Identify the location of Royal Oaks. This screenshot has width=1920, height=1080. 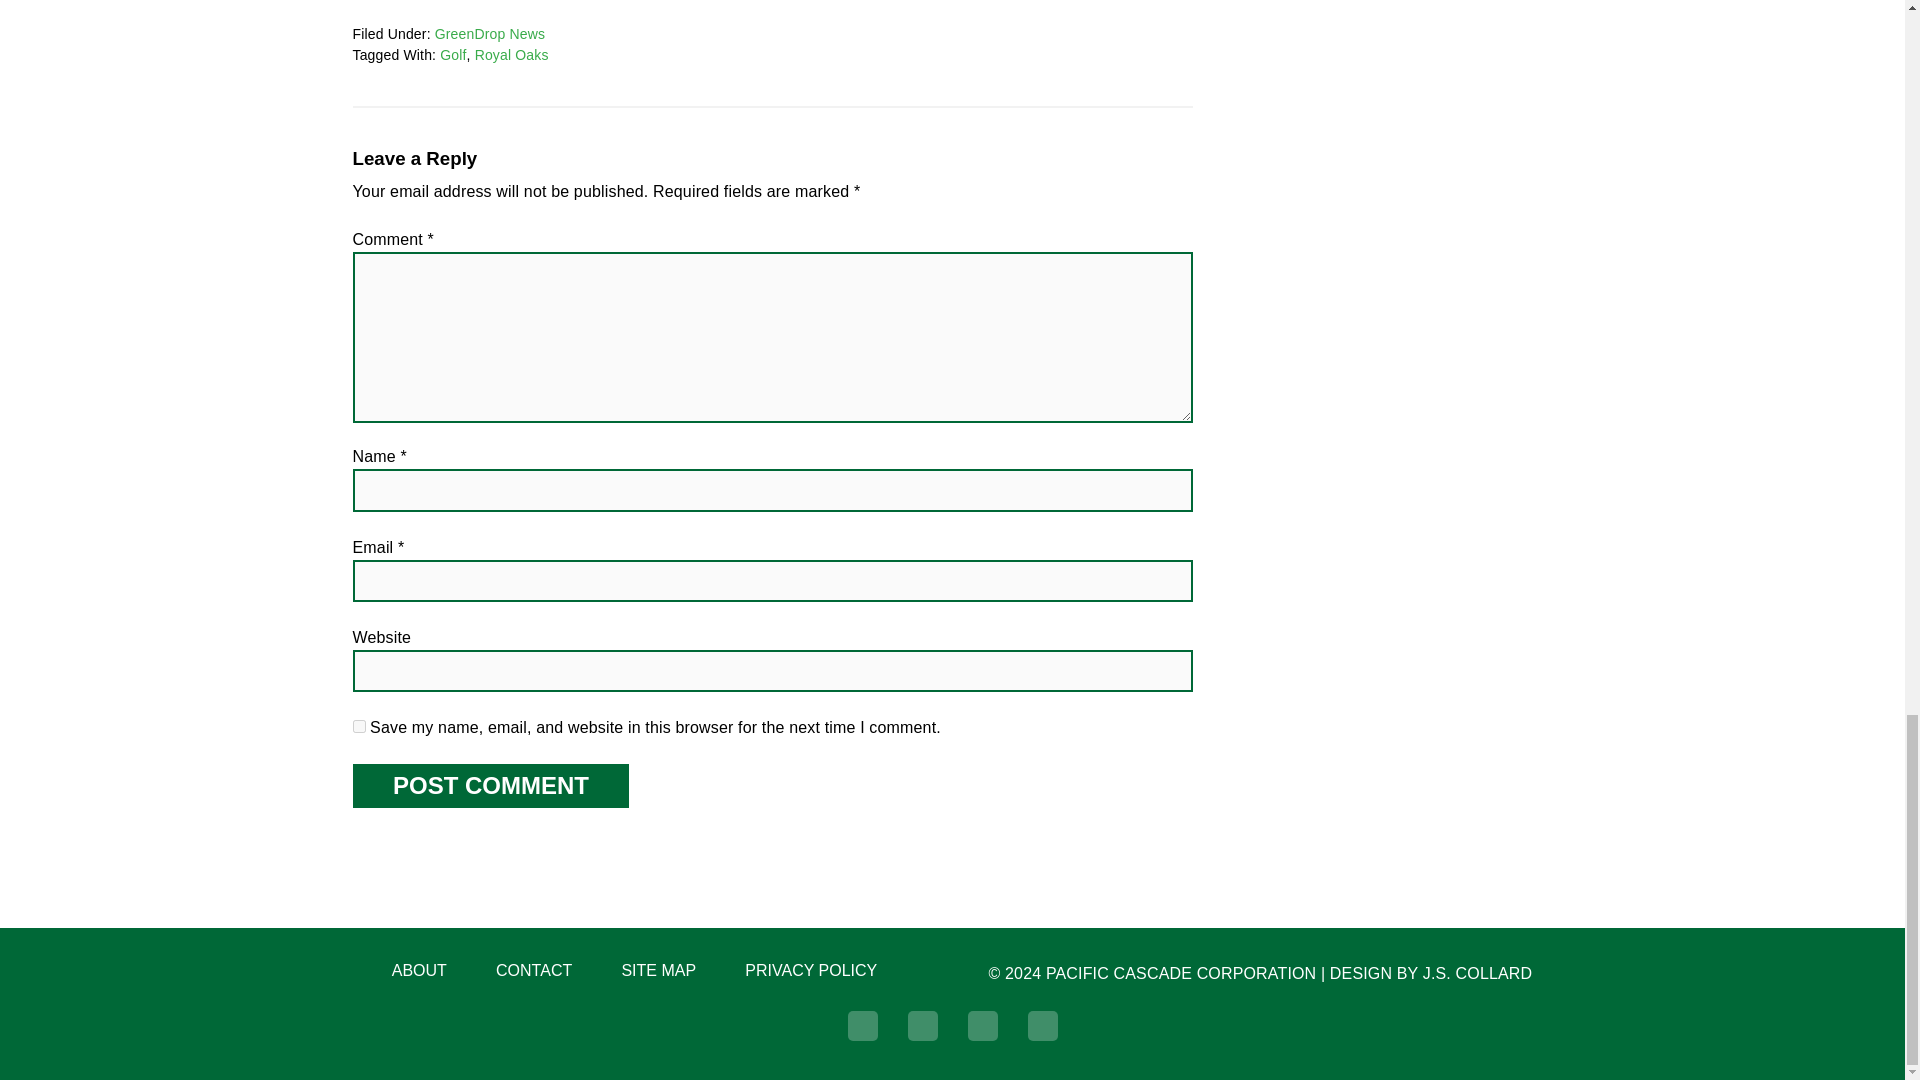
(512, 54).